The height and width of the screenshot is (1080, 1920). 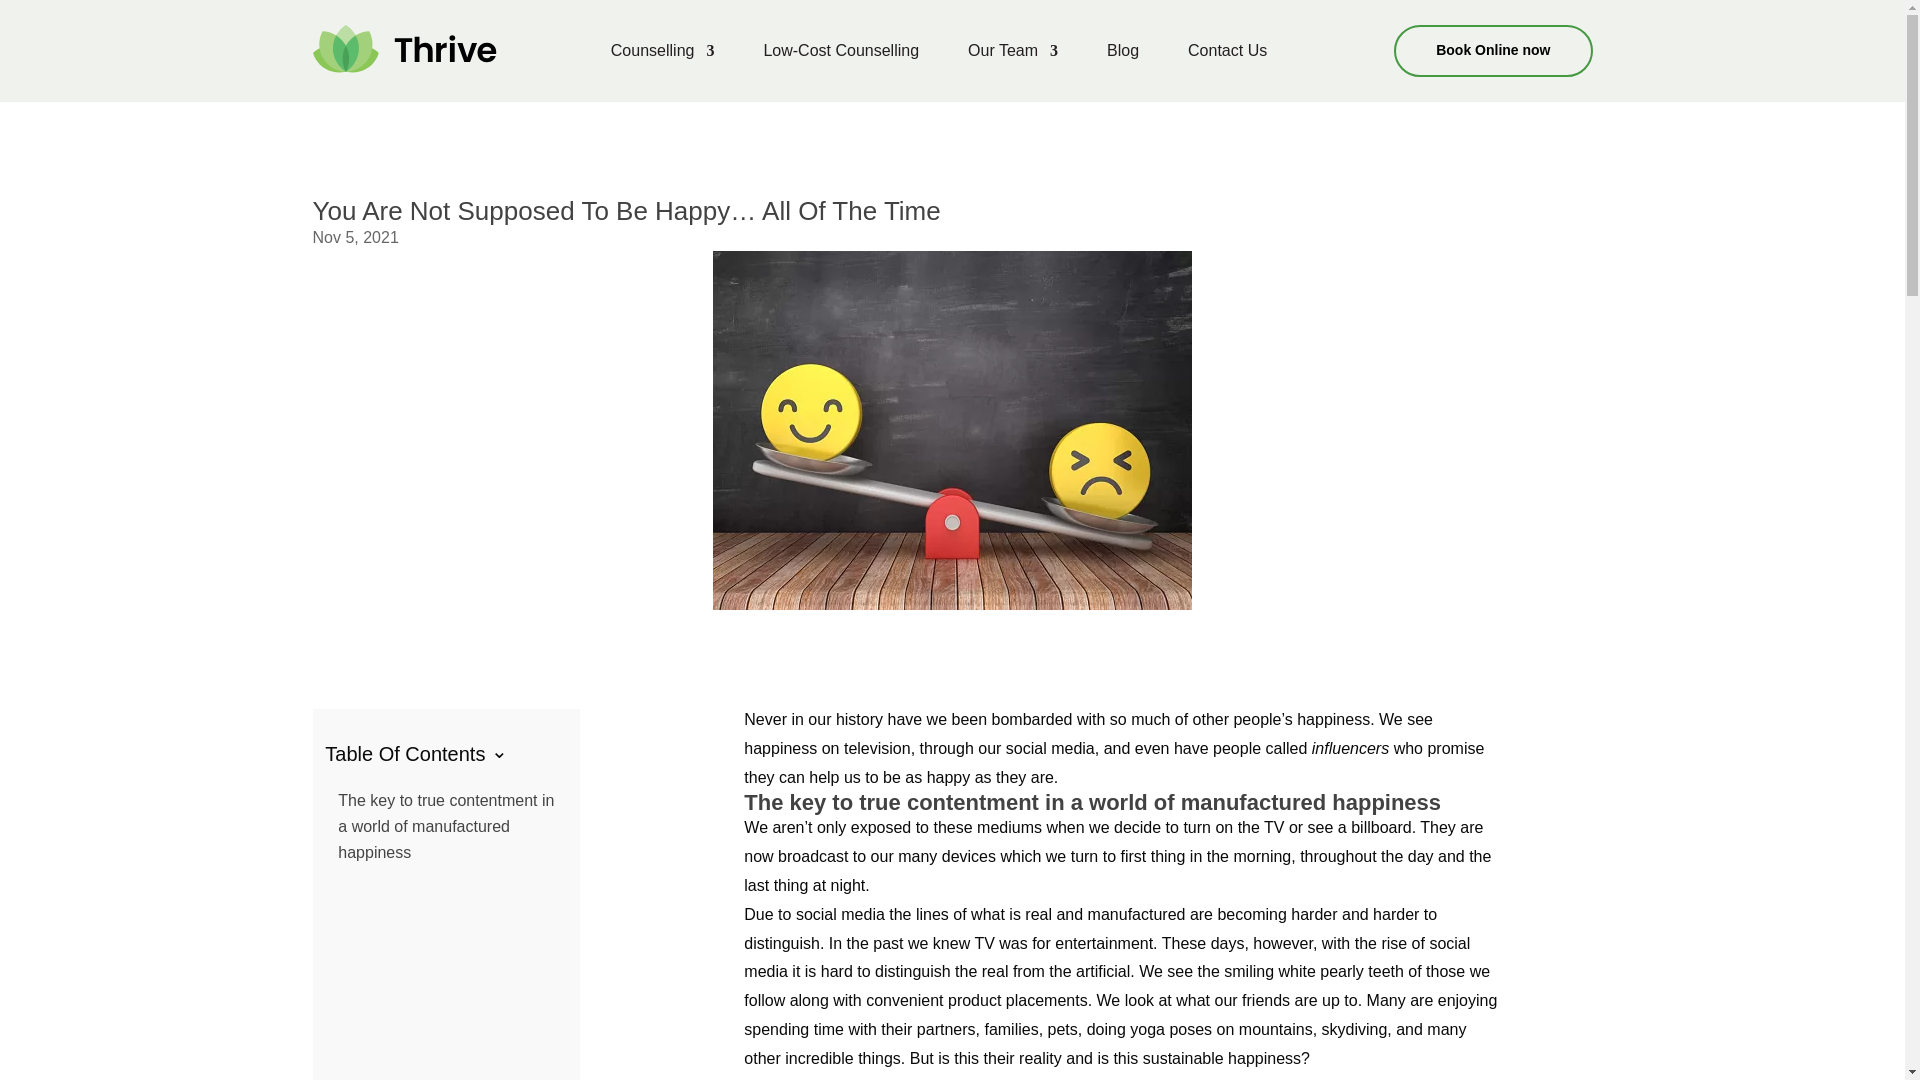 I want to click on Blog, so click(x=1122, y=54).